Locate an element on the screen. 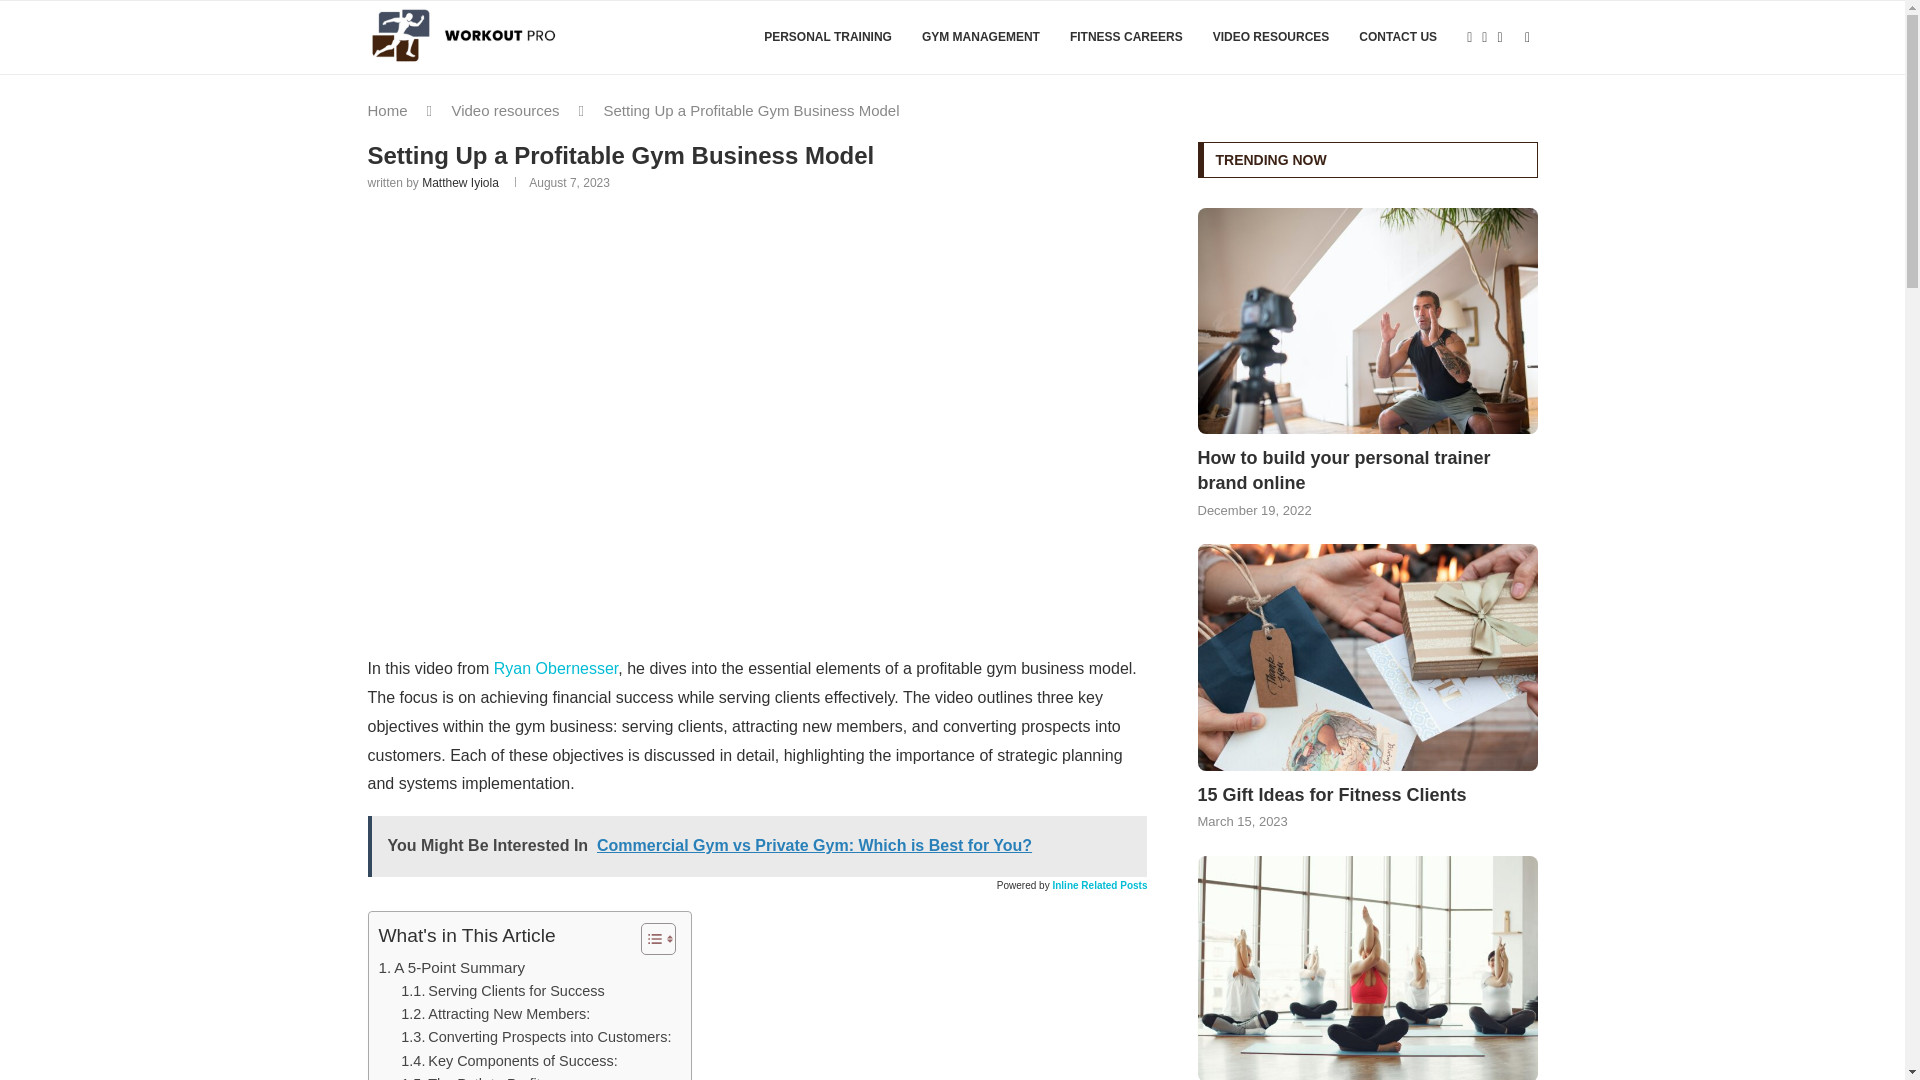 This screenshot has height=1080, width=1920. PERSONAL TRAINING is located at coordinates (828, 38).